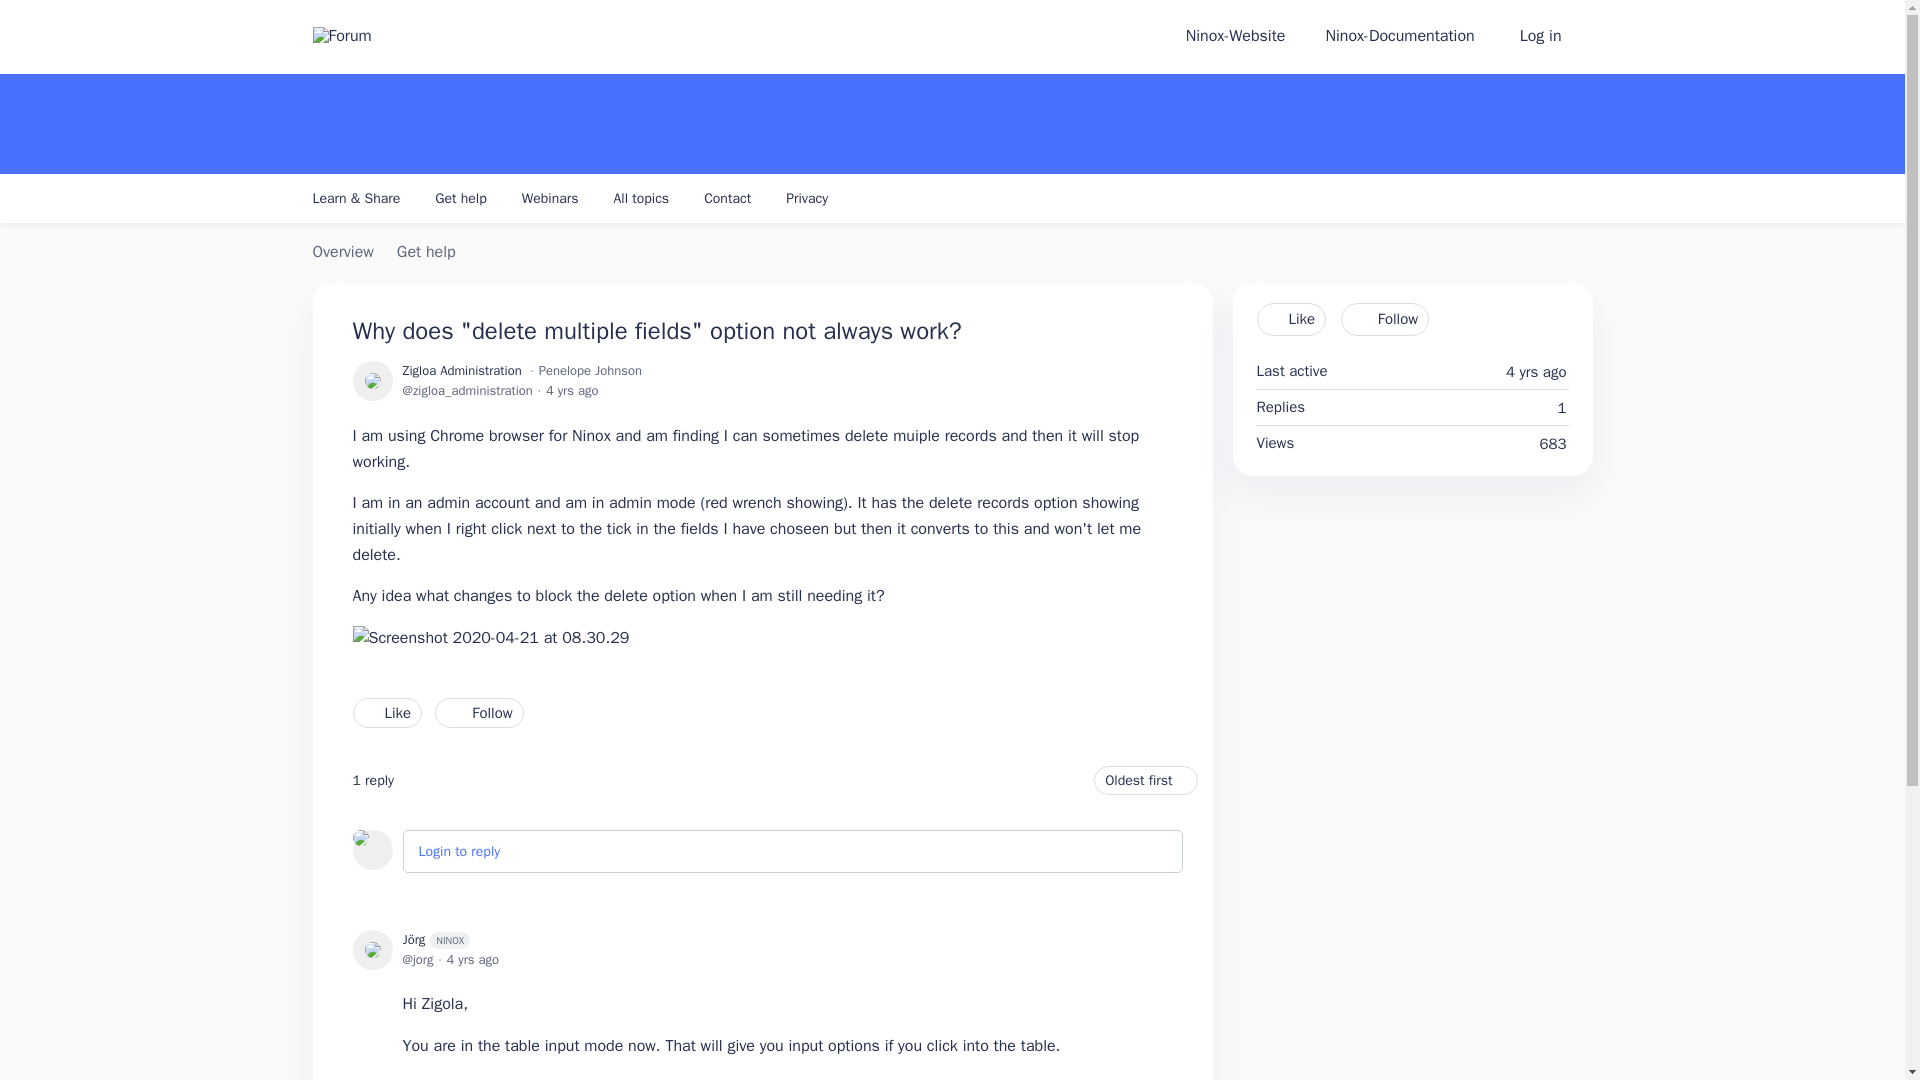 The width and height of the screenshot is (1920, 1080). What do you see at coordinates (806, 206) in the screenshot?
I see `Privacy` at bounding box center [806, 206].